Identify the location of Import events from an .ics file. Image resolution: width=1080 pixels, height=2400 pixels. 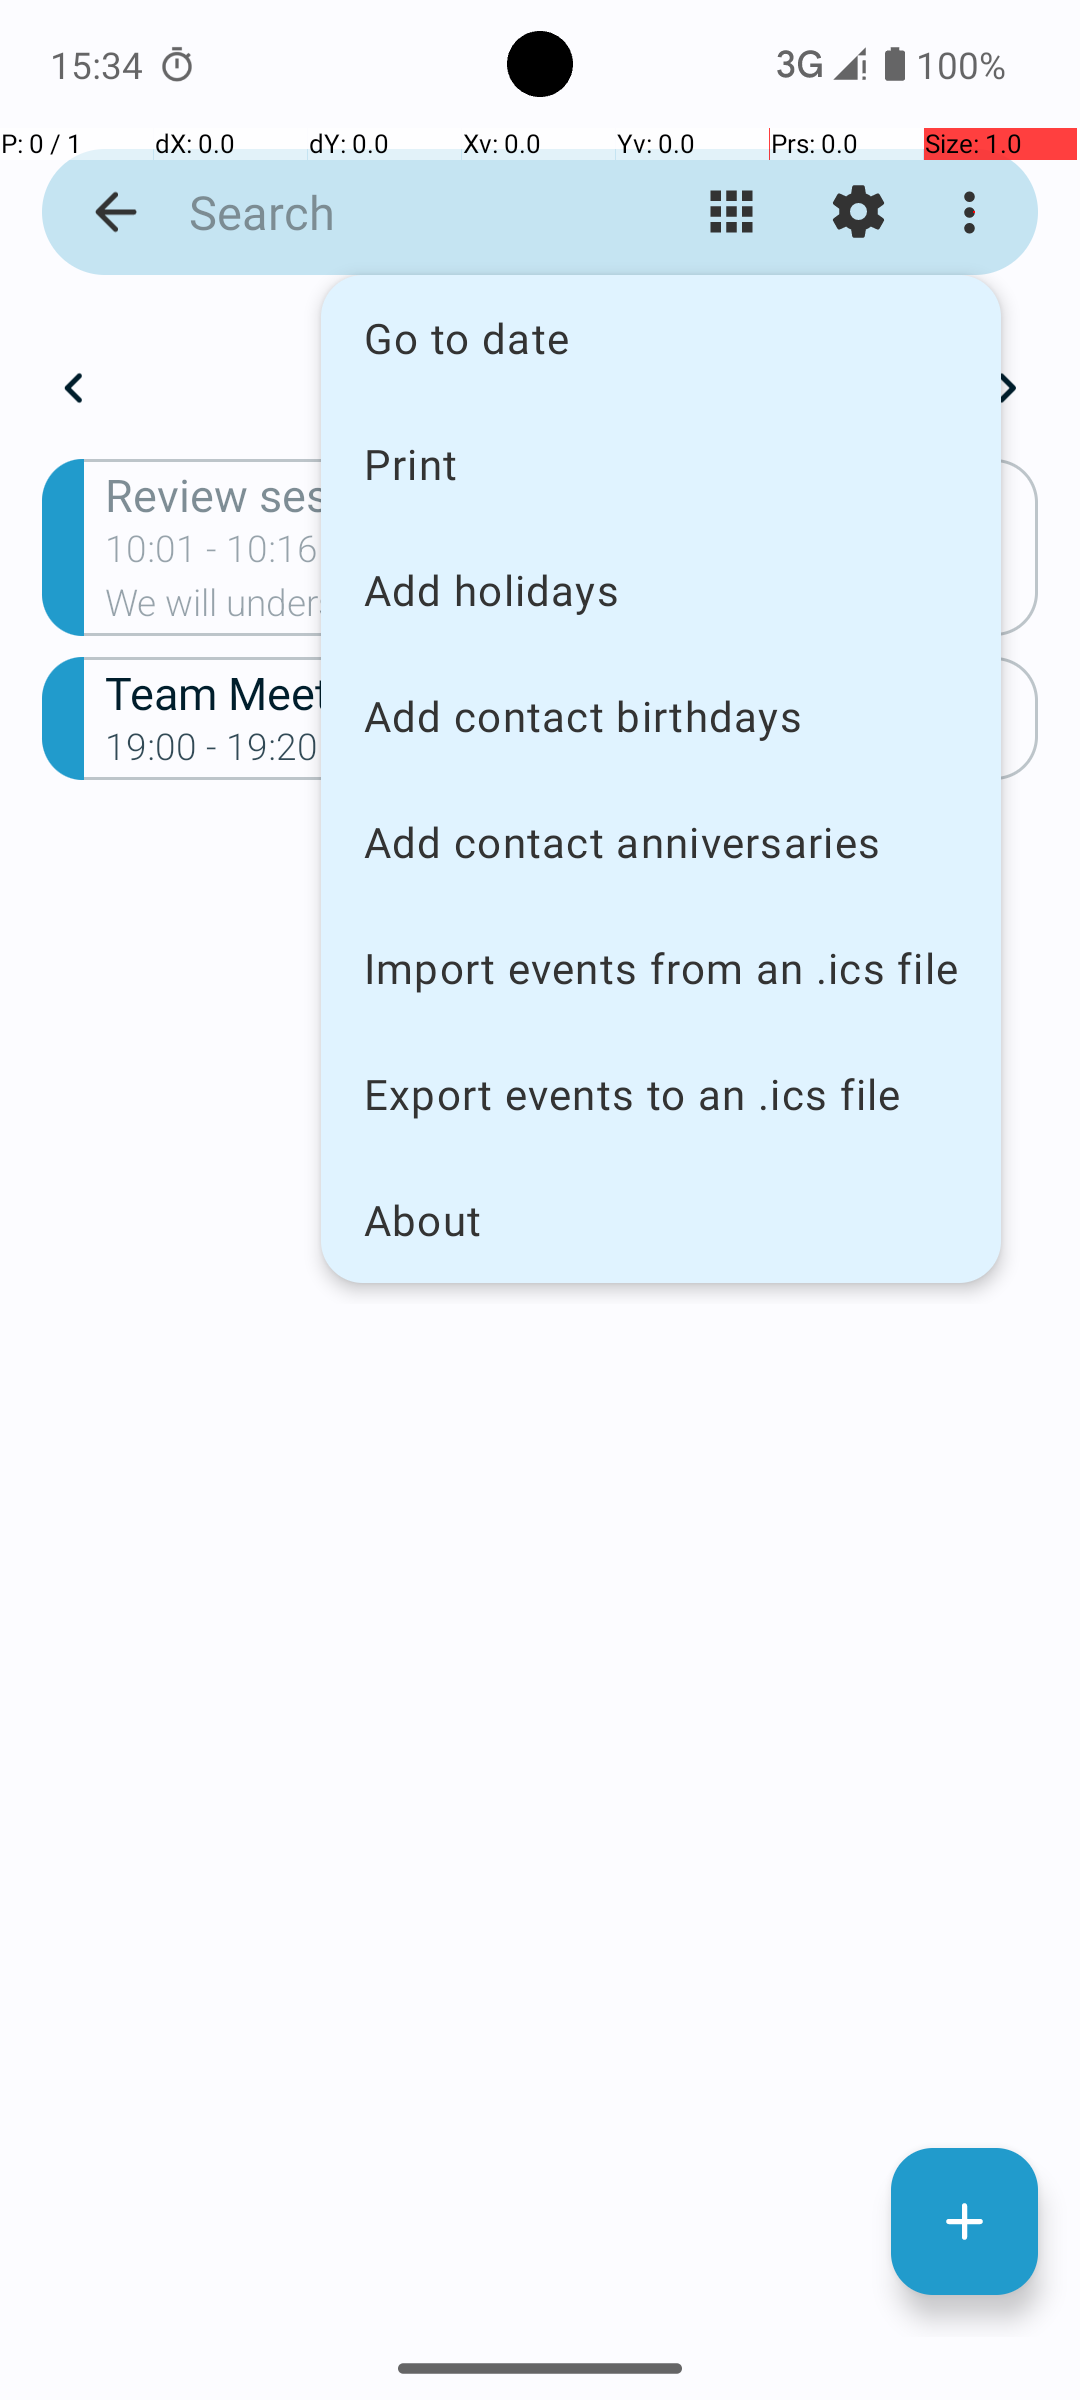
(661, 968).